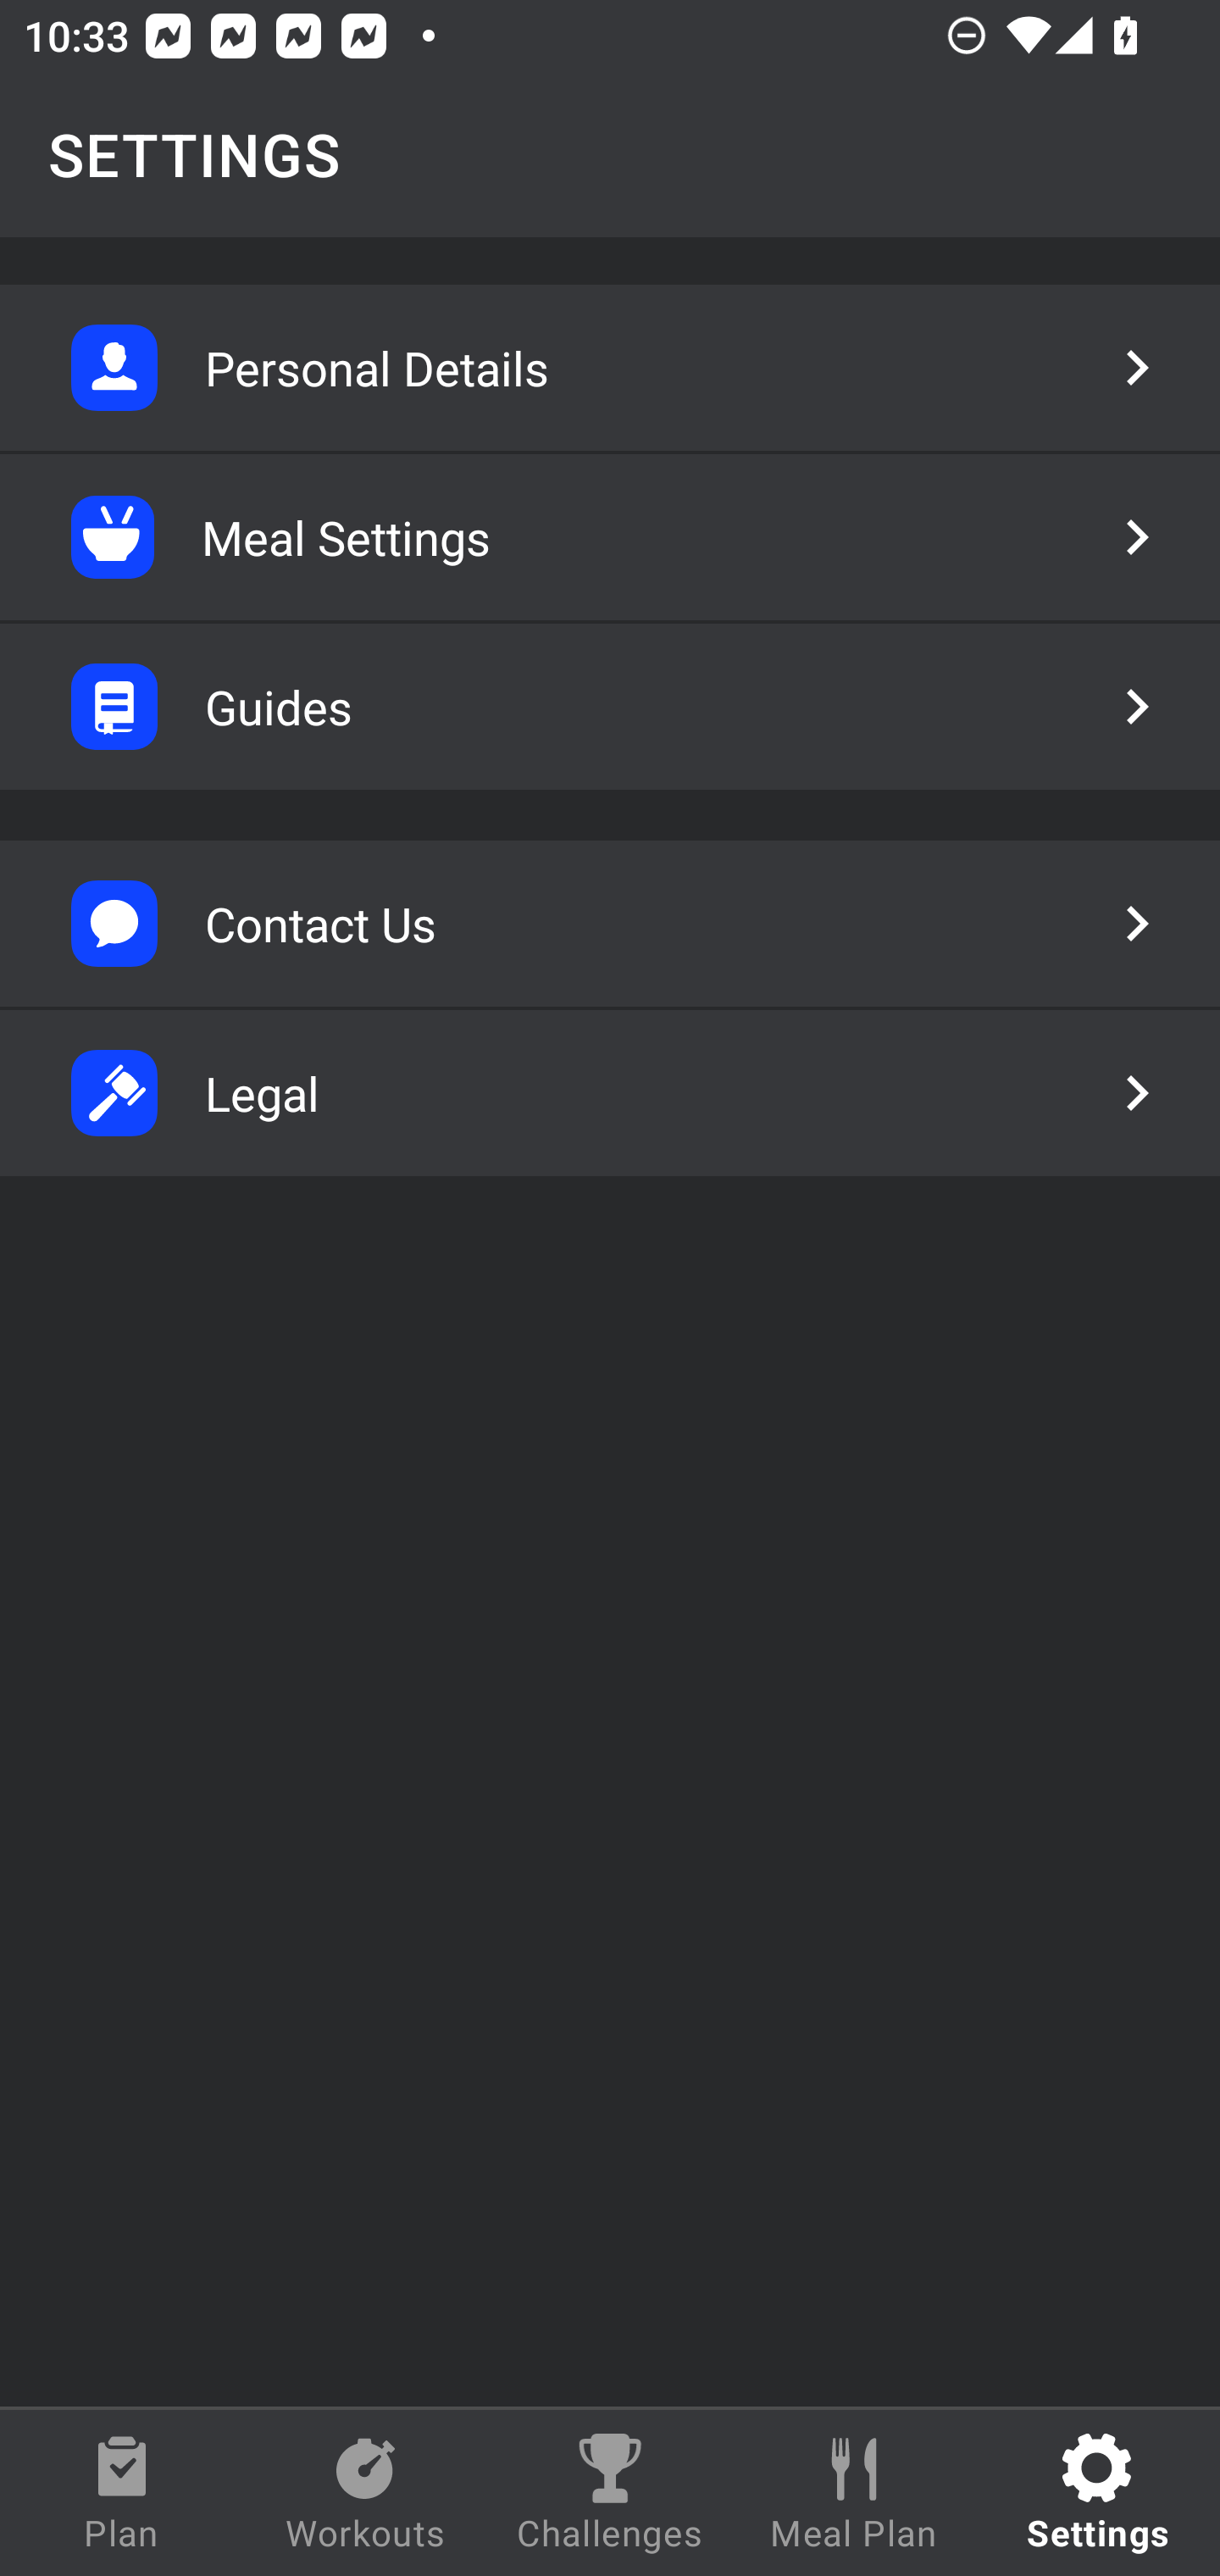 The width and height of the screenshot is (1220, 2576). Describe the element at coordinates (610, 2493) in the screenshot. I see ` Challenges ` at that location.